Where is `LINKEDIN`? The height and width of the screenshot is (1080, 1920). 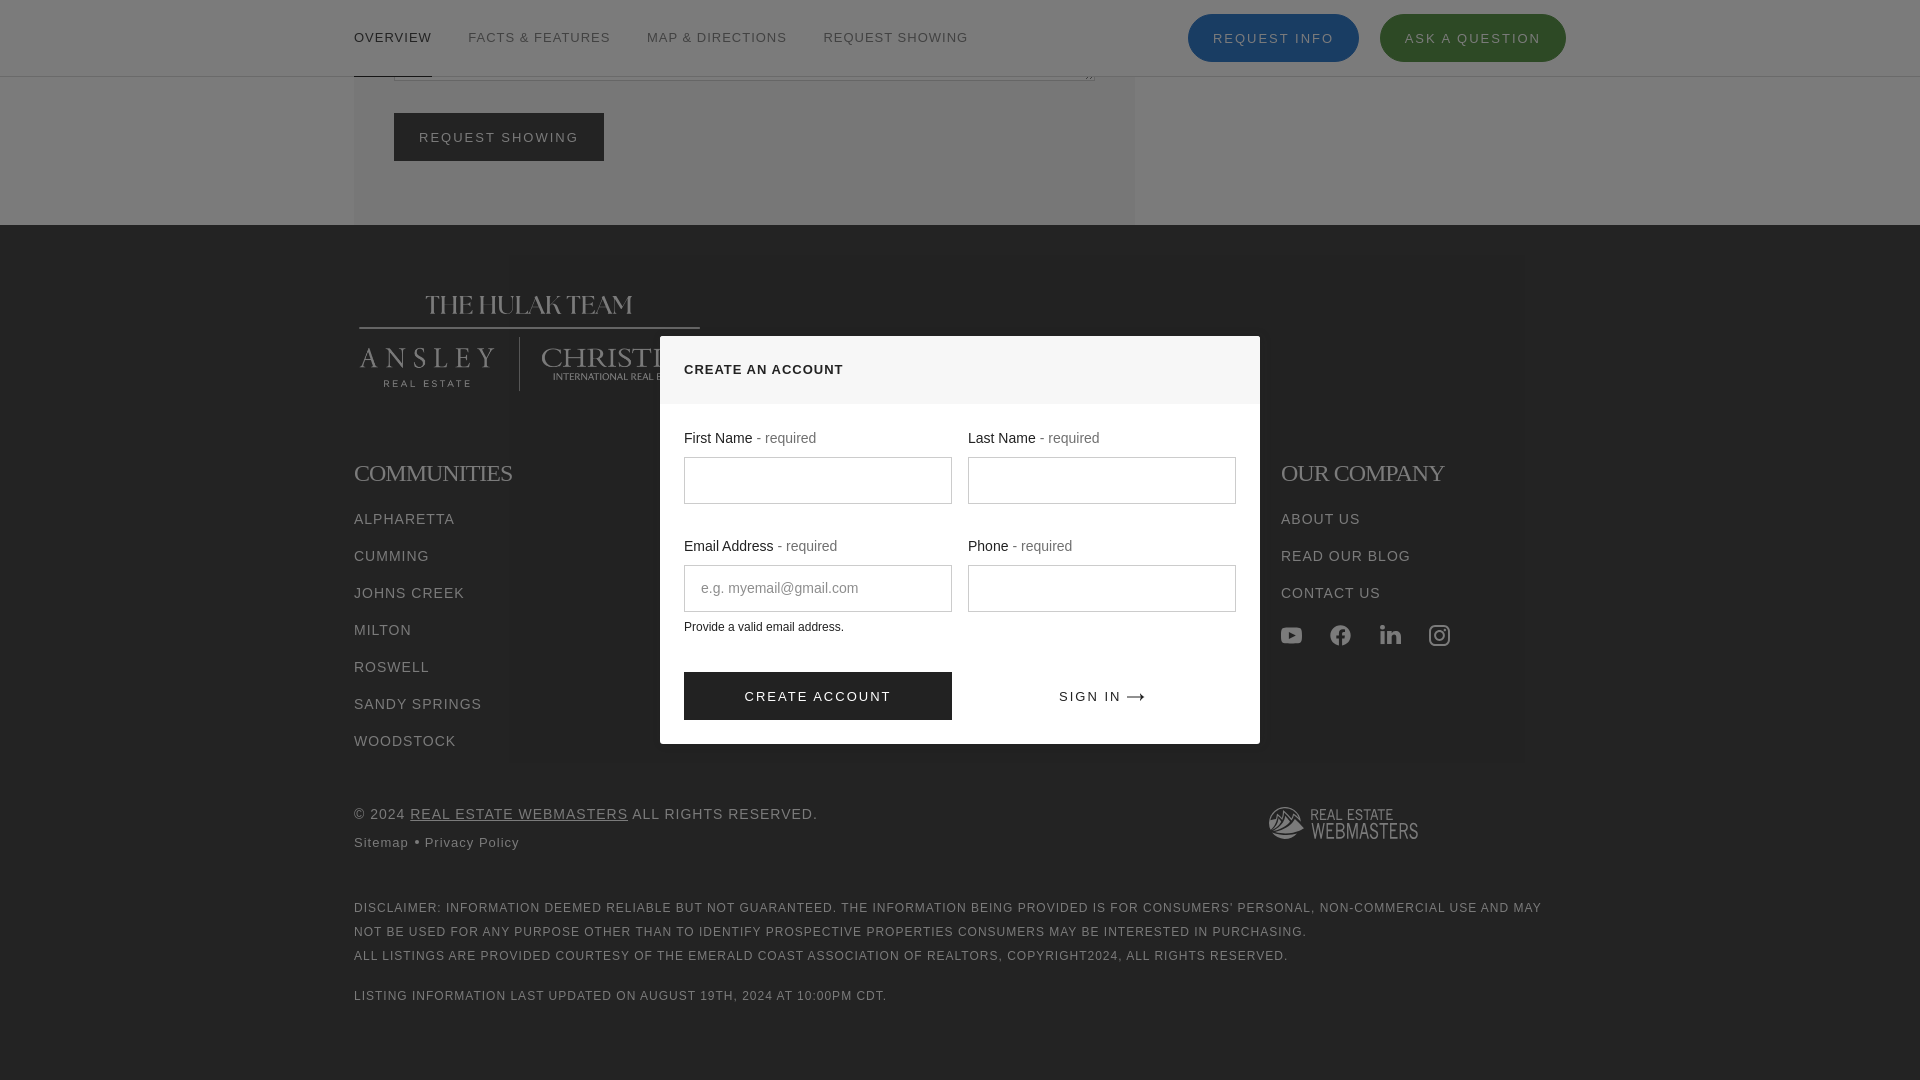
LINKEDIN is located at coordinates (1390, 635).